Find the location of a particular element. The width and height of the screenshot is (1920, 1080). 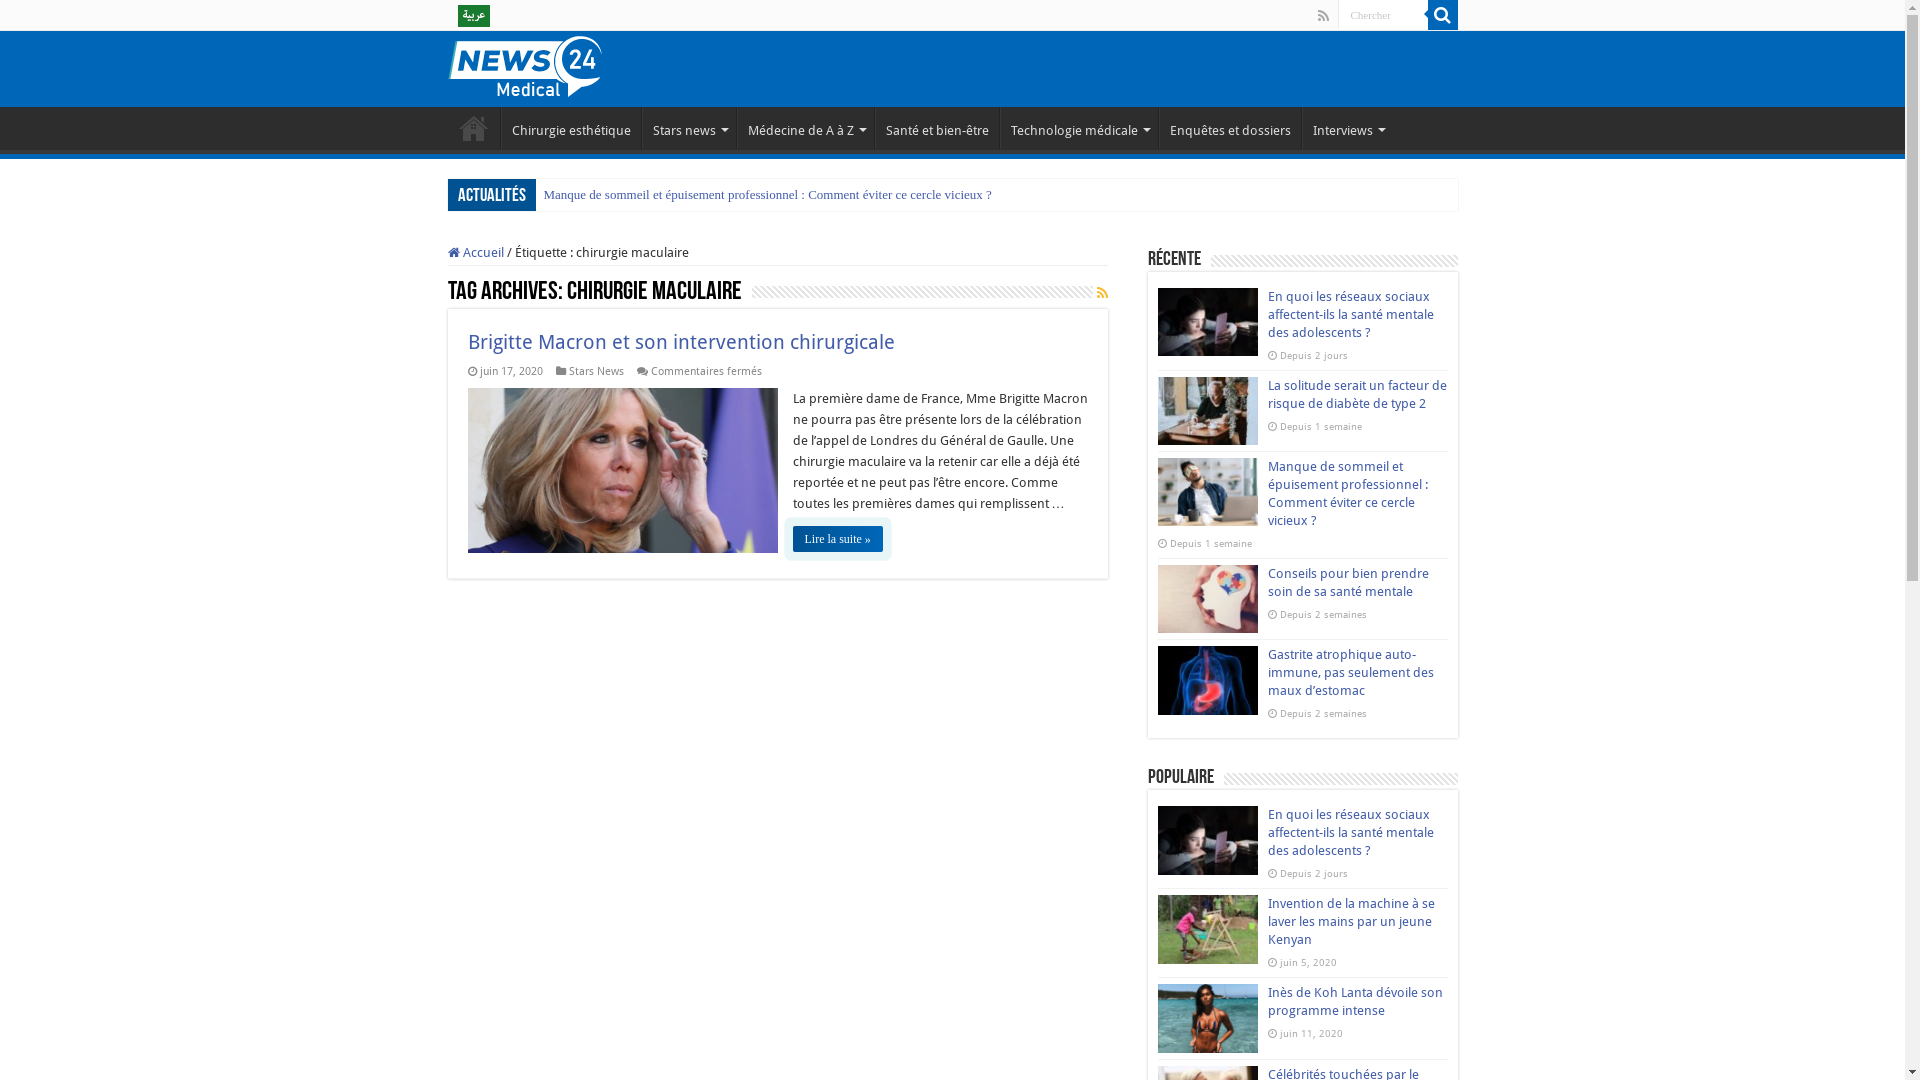

Chercher is located at coordinates (1443, 15).